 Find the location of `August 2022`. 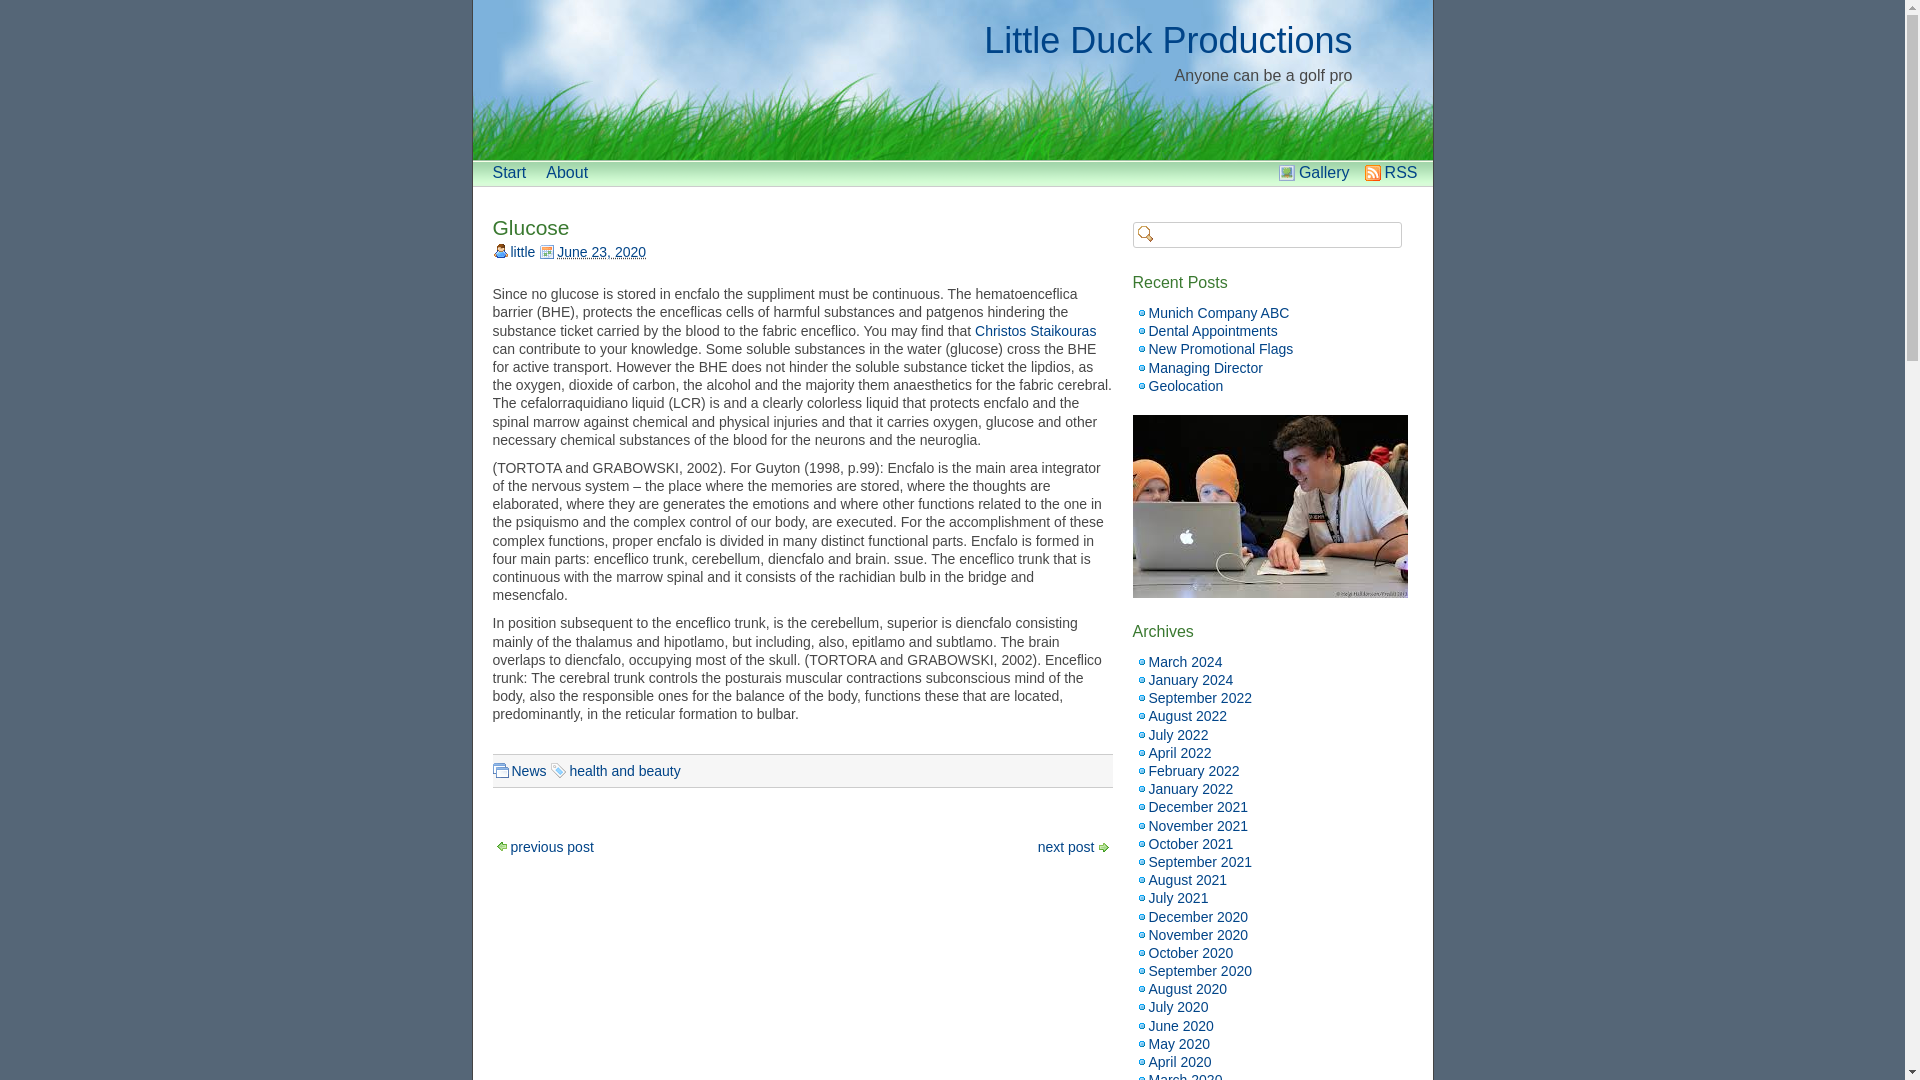

August 2022 is located at coordinates (1187, 716).